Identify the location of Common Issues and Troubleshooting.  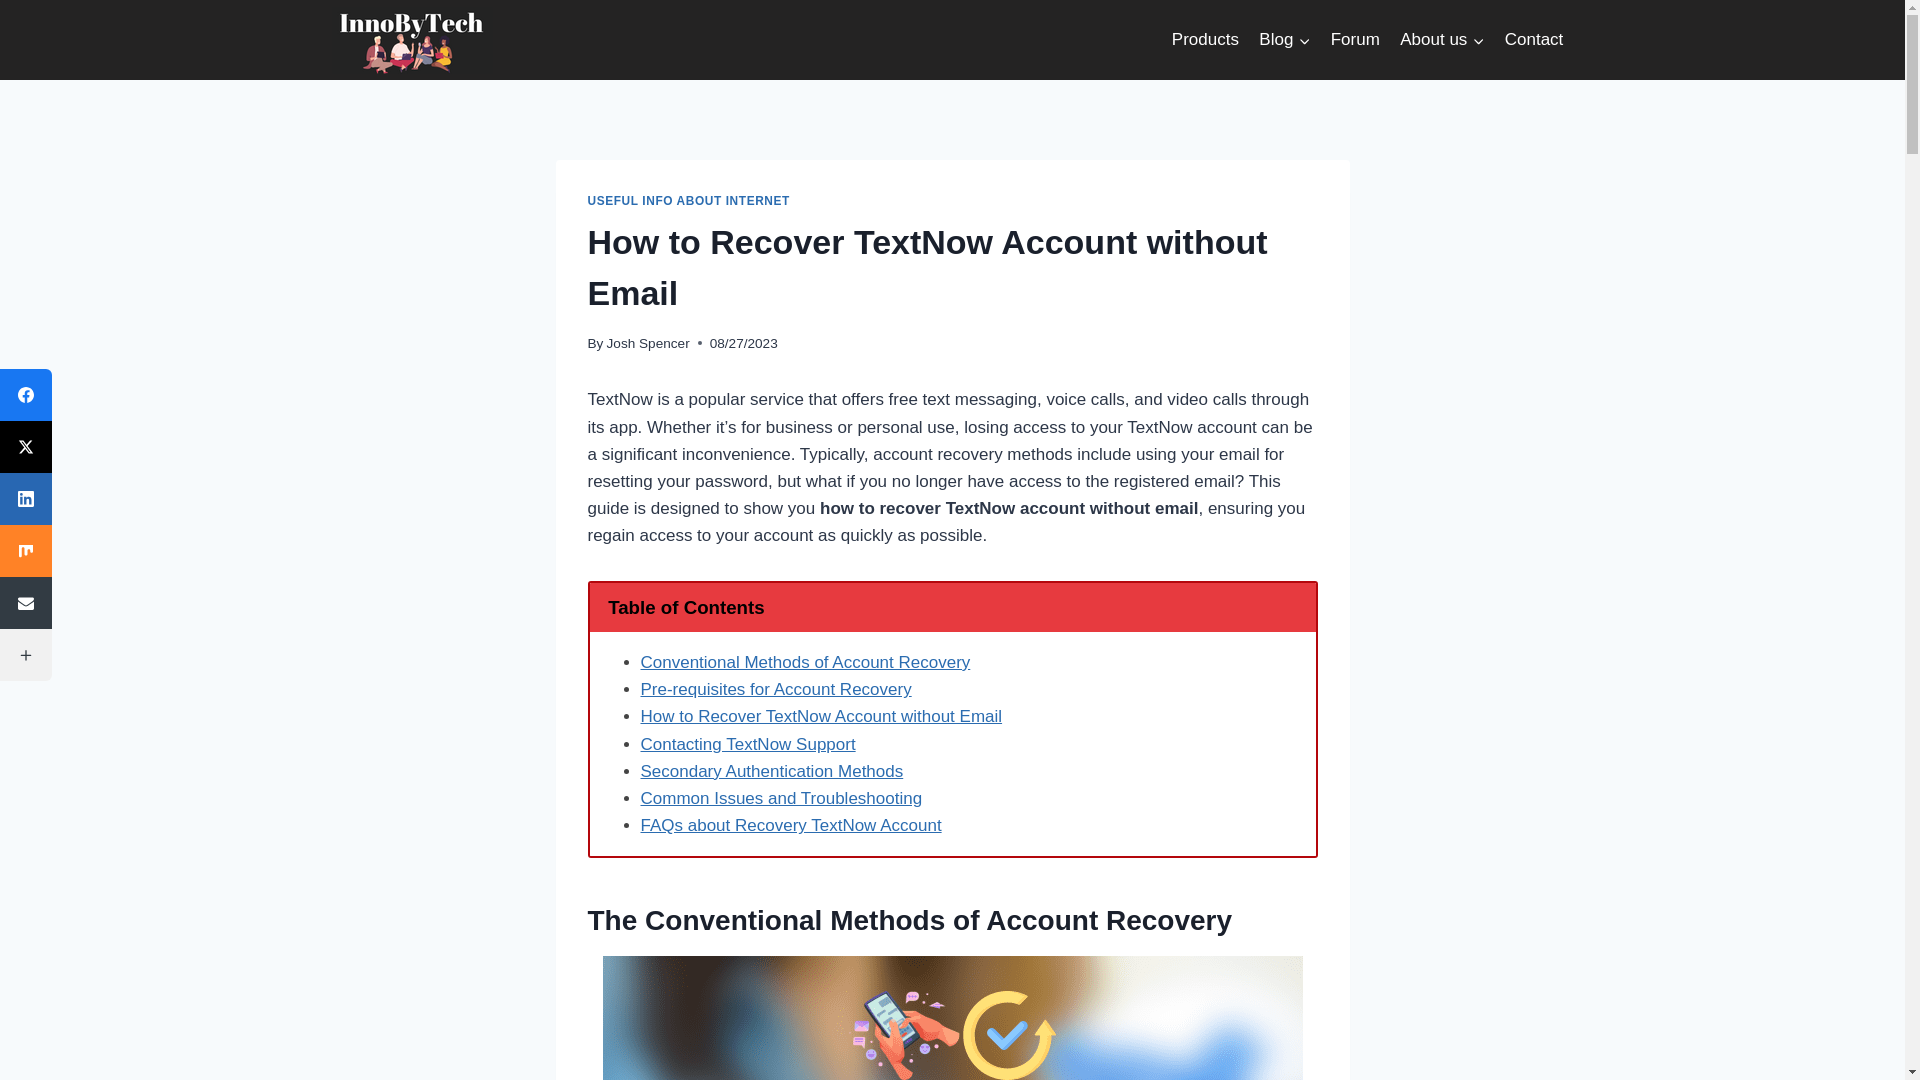
(780, 798).